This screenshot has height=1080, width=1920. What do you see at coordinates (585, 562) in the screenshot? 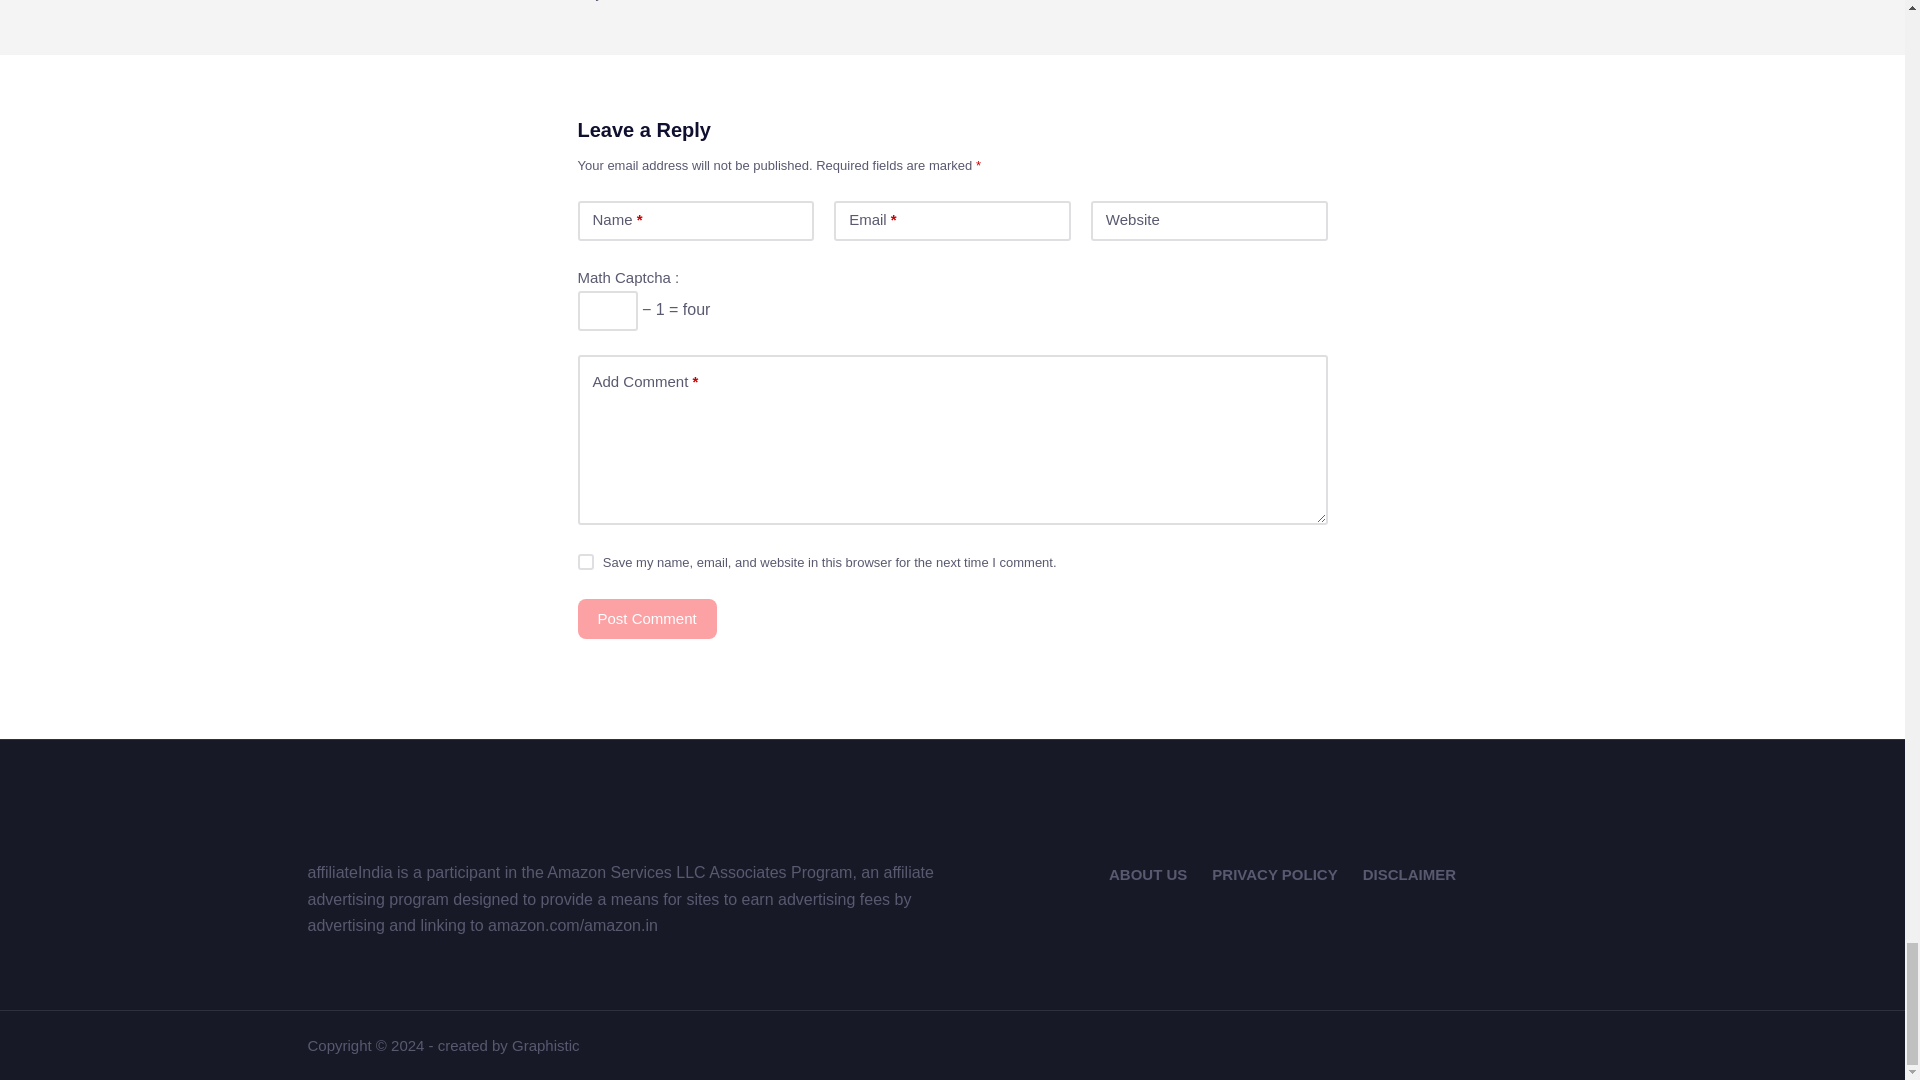
I see `yes` at bounding box center [585, 562].